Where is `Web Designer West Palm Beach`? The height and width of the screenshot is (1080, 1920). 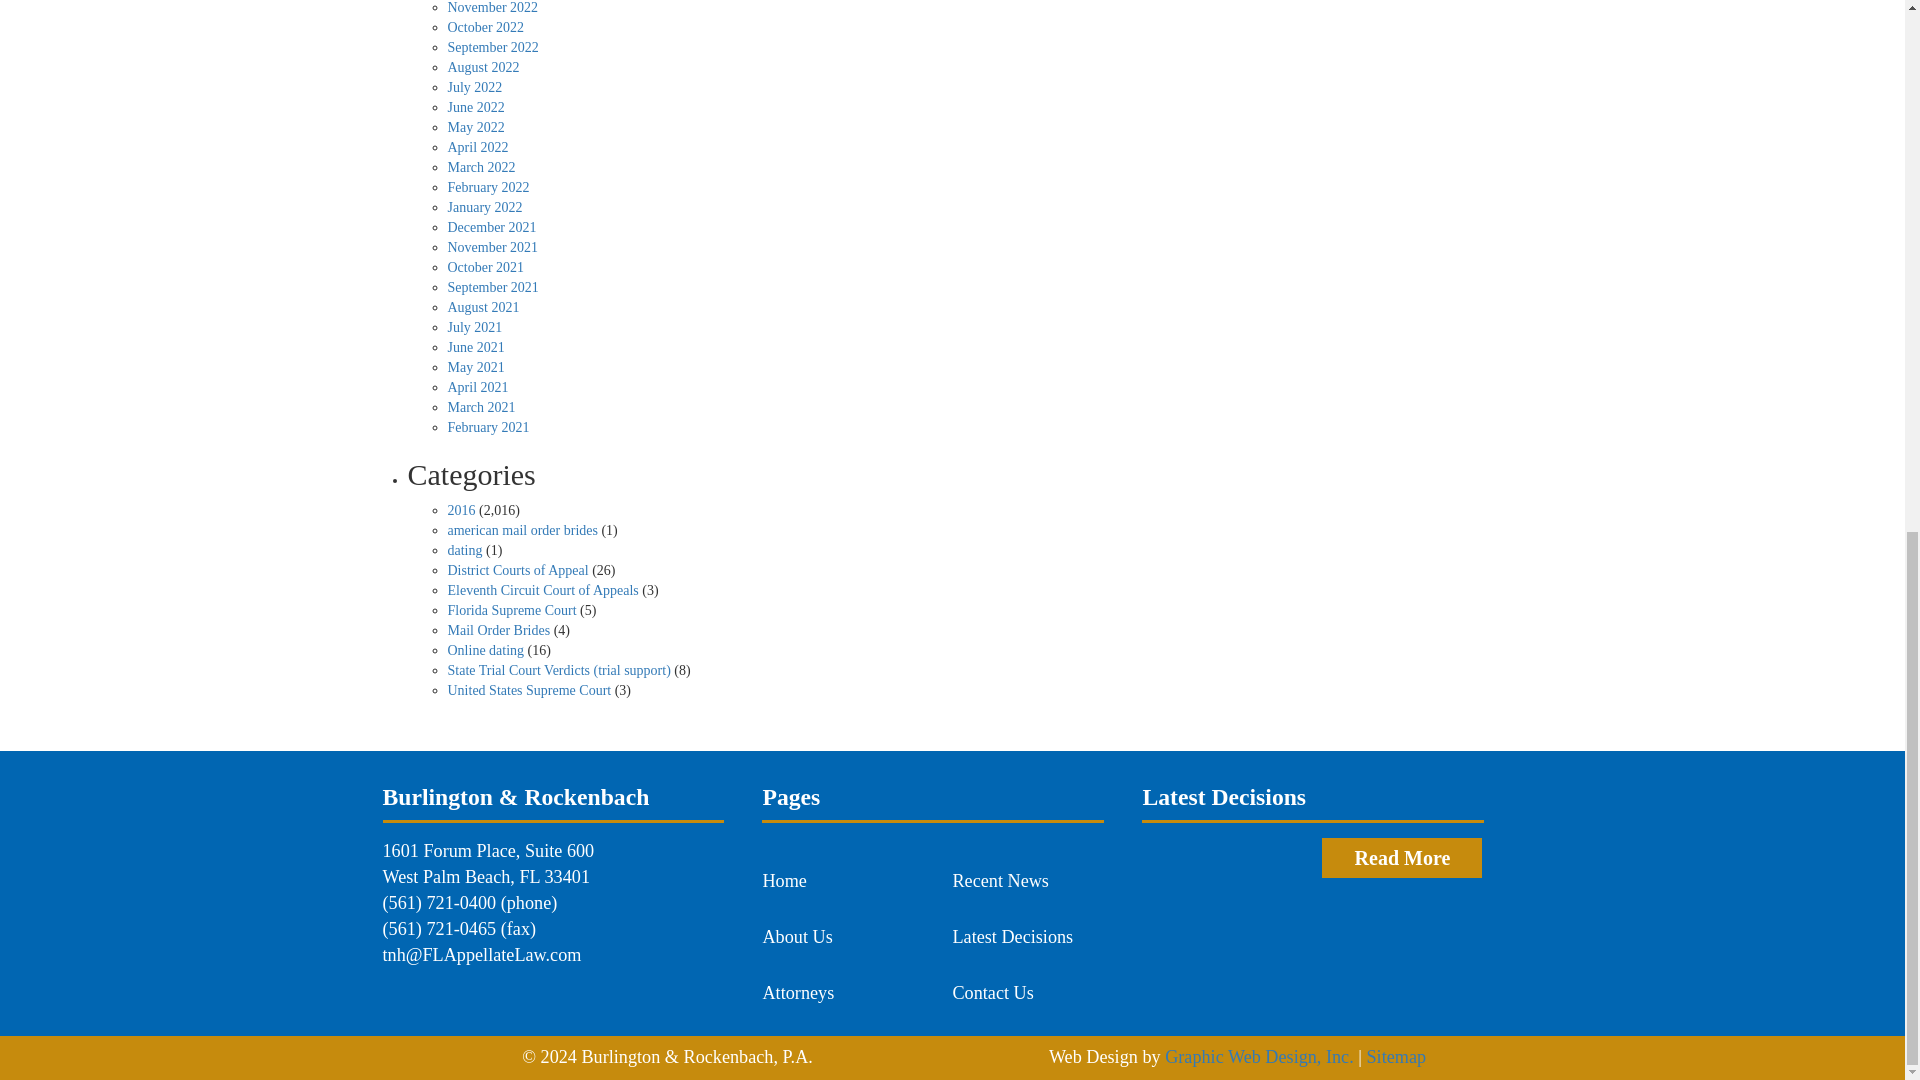 Web Designer West Palm Beach is located at coordinates (1259, 1056).